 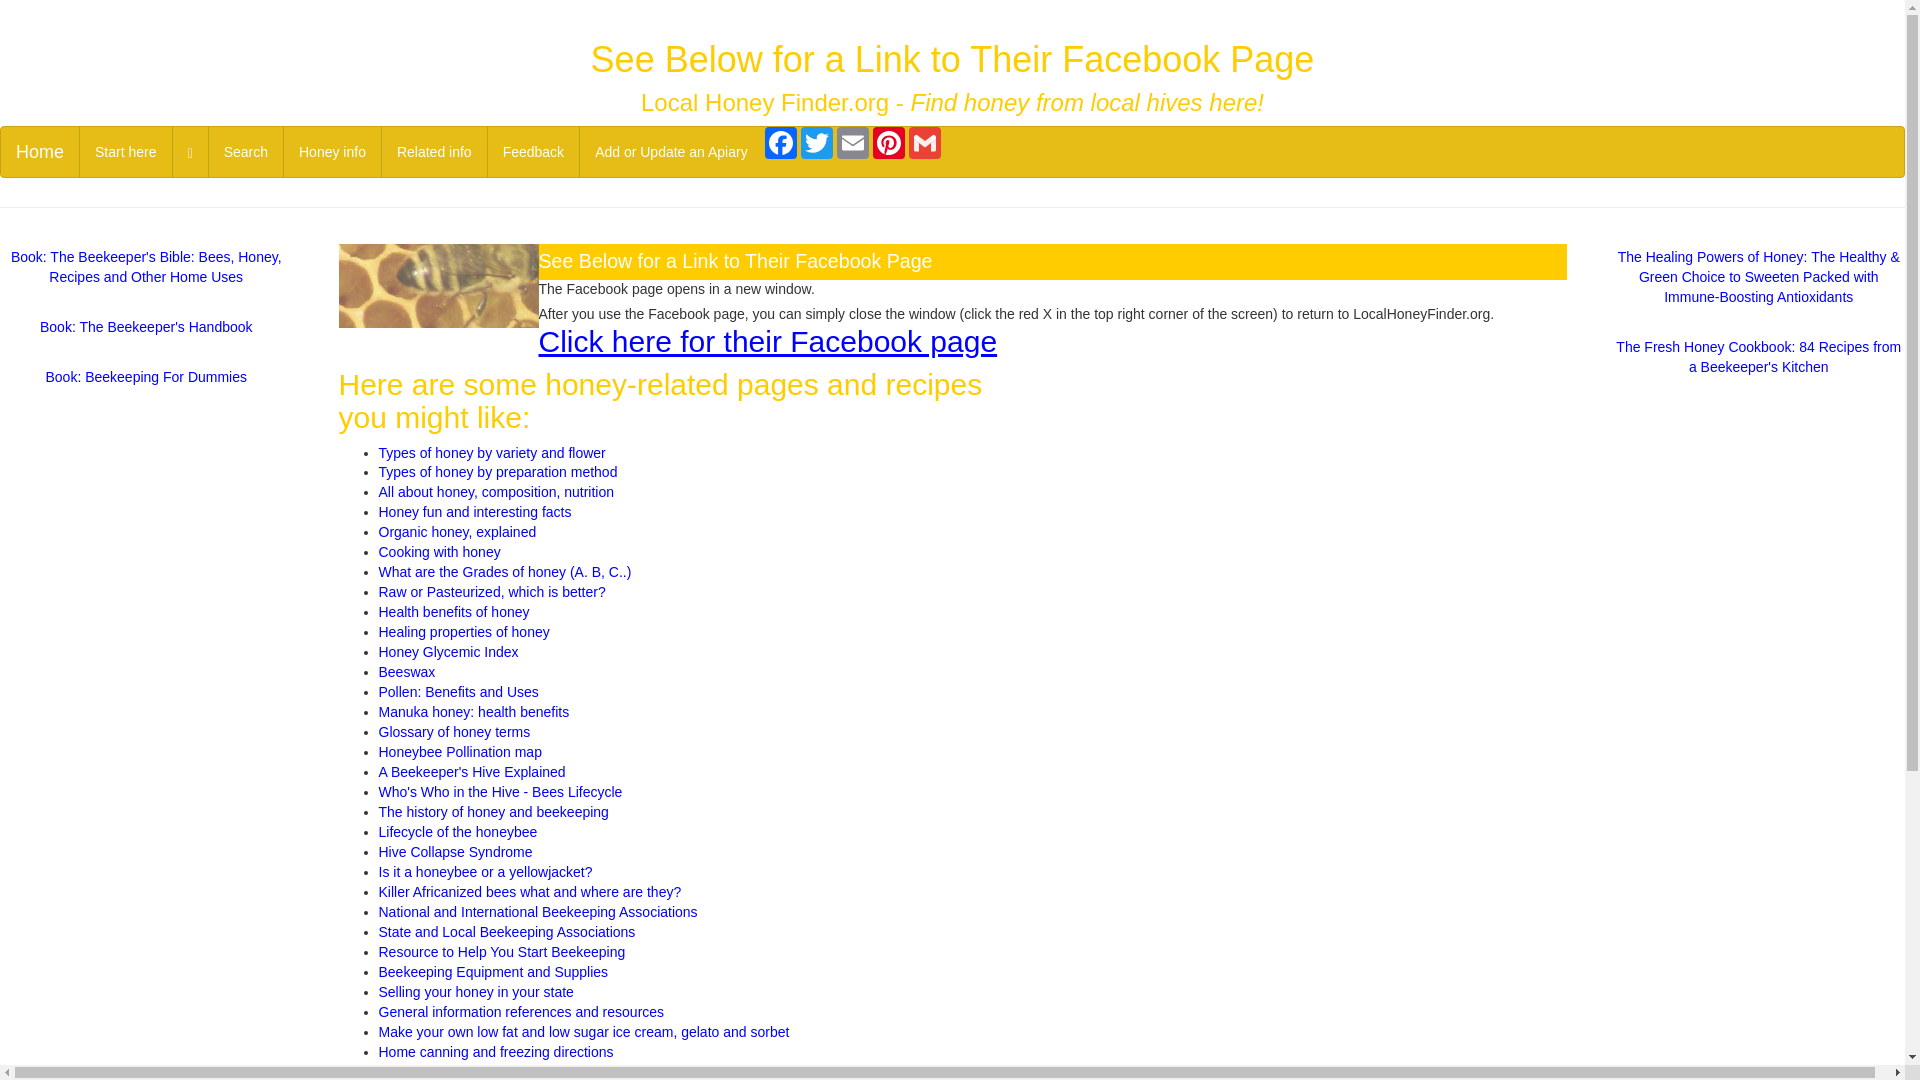 What do you see at coordinates (853, 142) in the screenshot?
I see `Email` at bounding box center [853, 142].